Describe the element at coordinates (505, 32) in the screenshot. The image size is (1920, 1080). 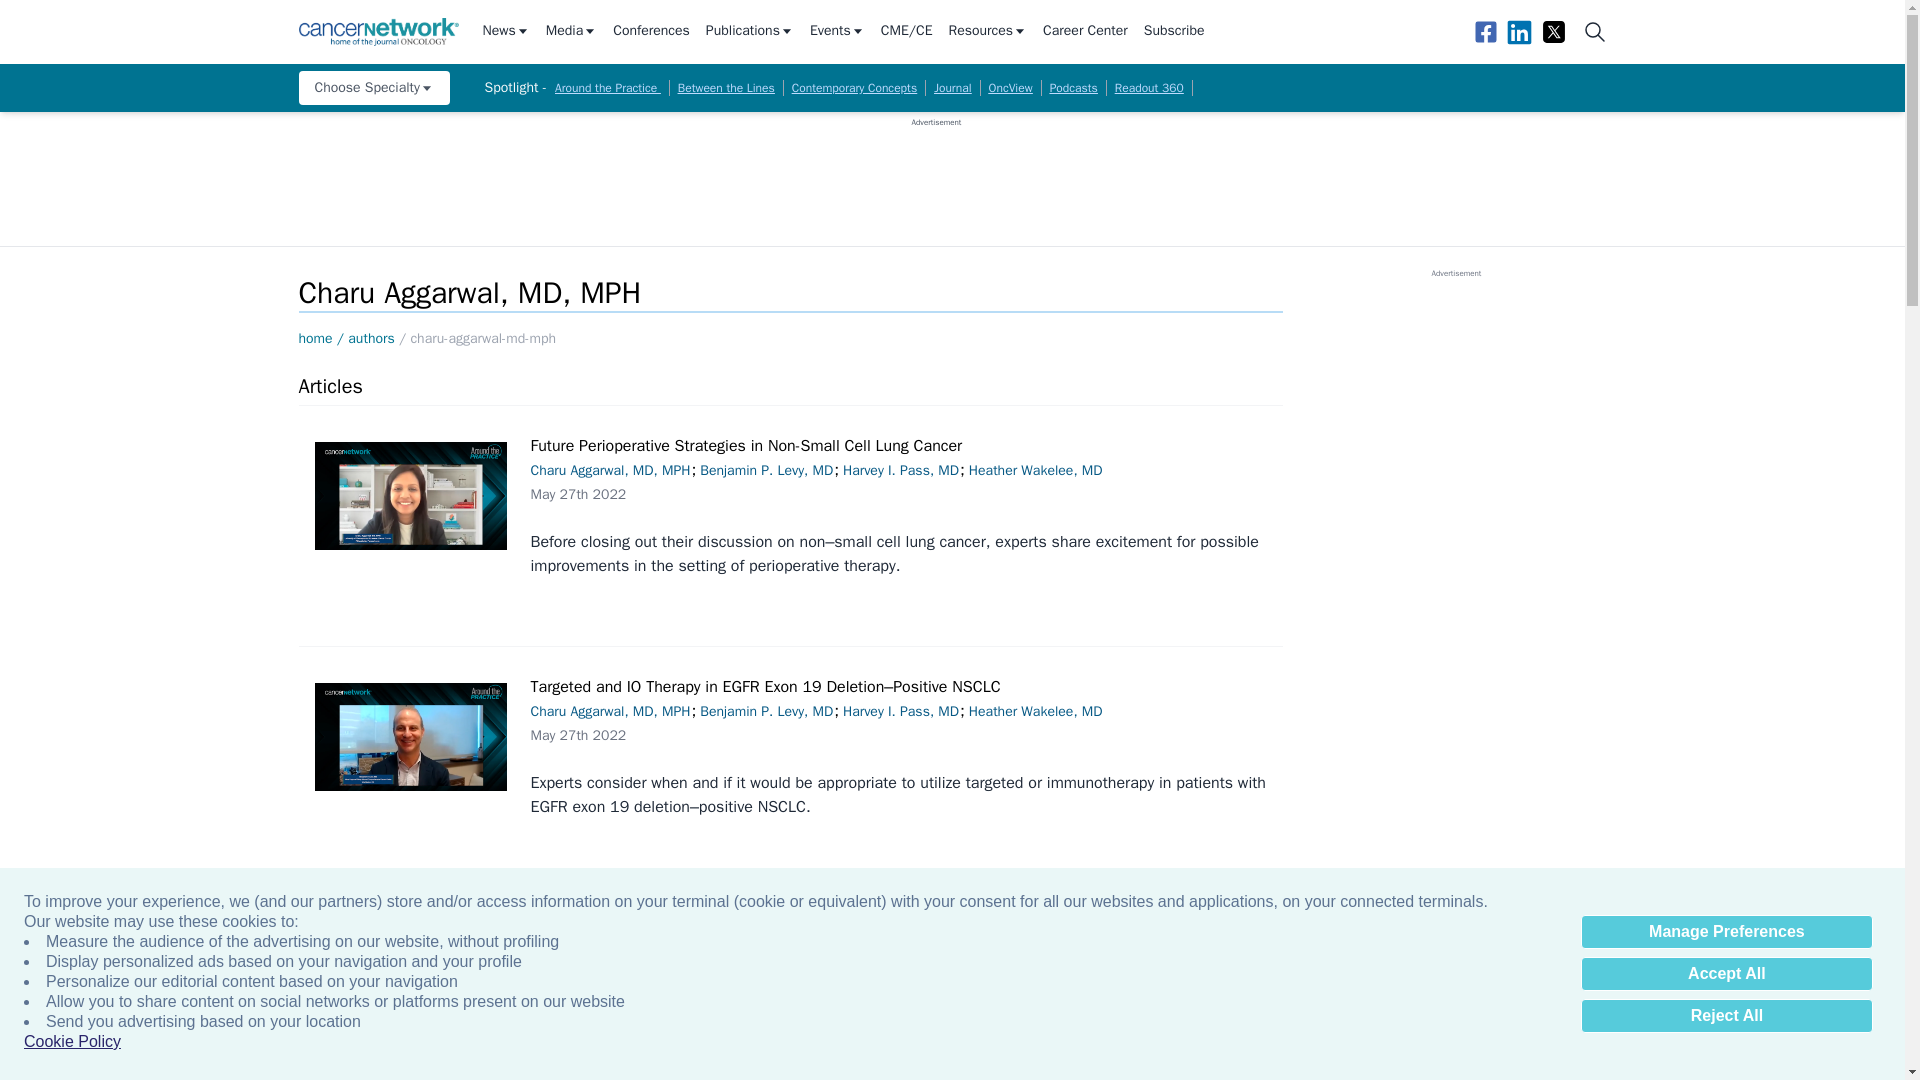
I see `News` at that location.